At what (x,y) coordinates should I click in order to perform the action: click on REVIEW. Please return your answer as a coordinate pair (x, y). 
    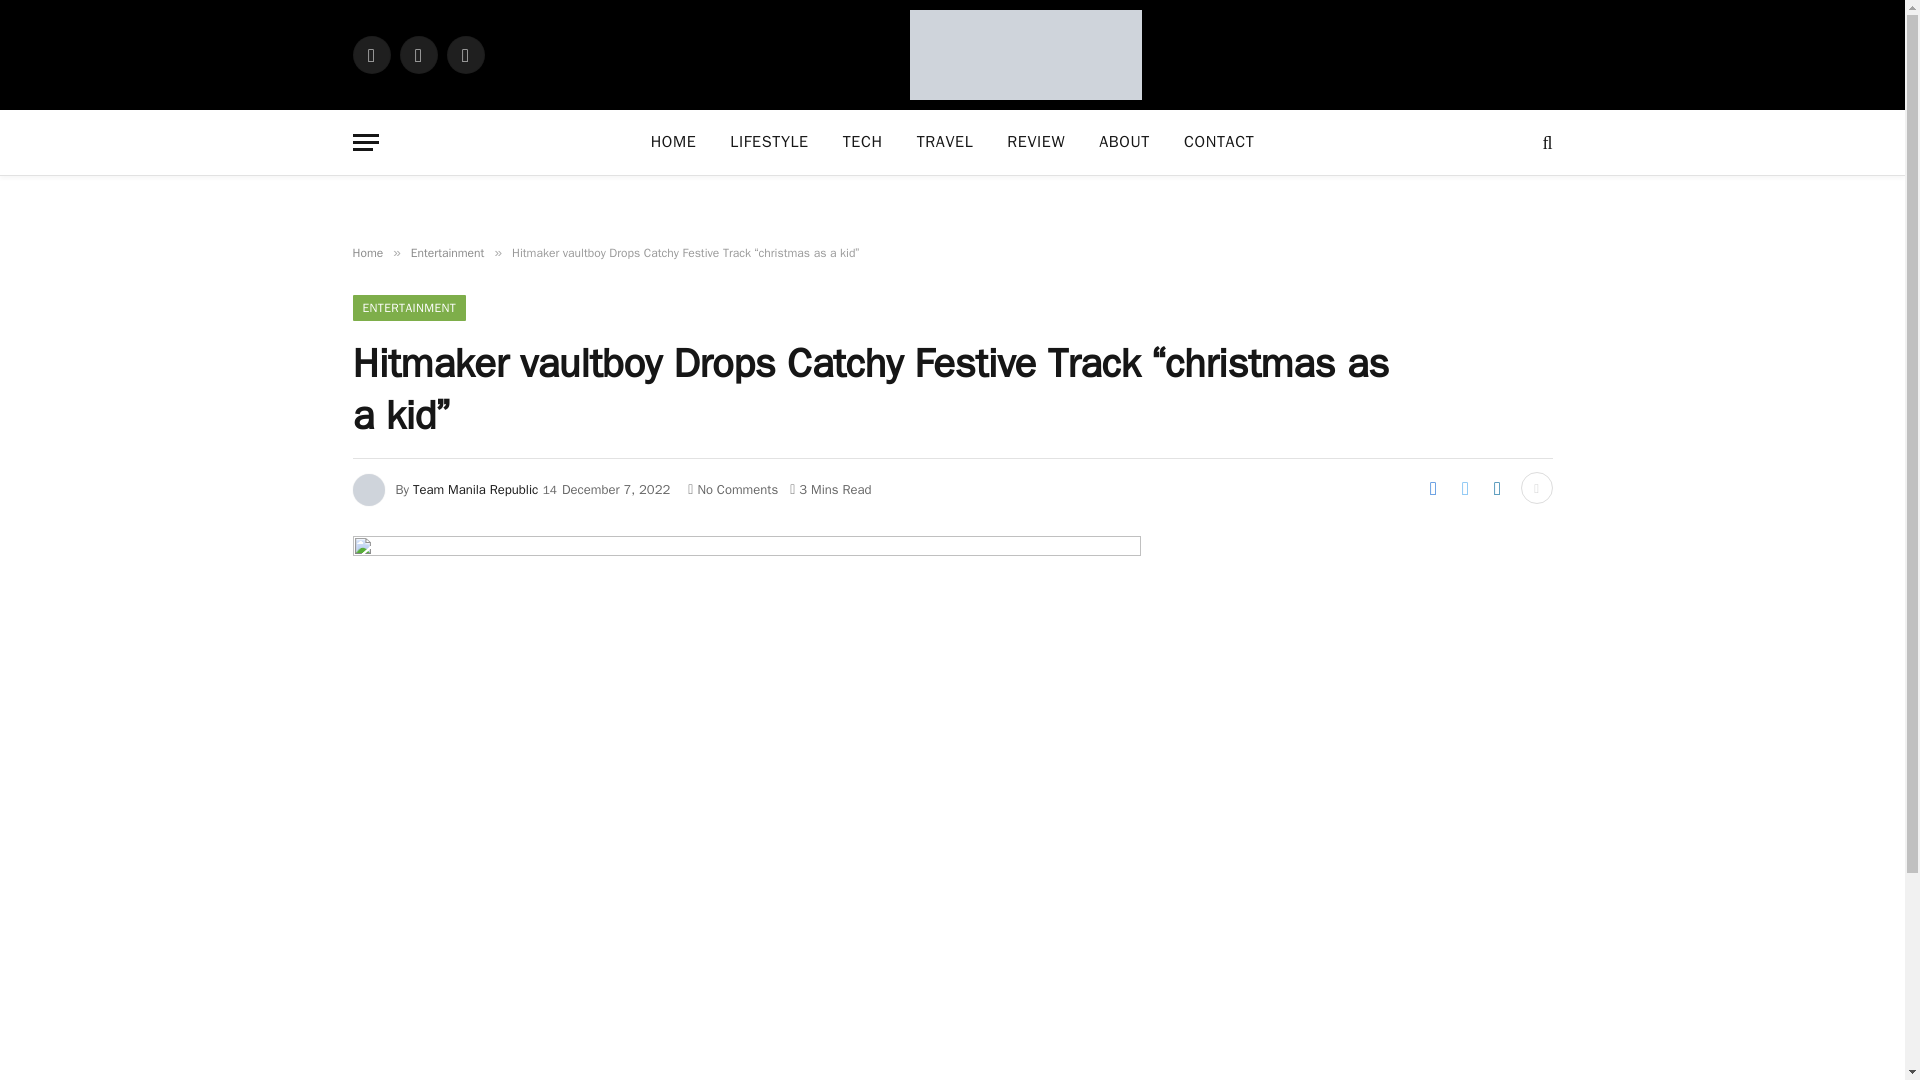
    Looking at the image, I should click on (1036, 142).